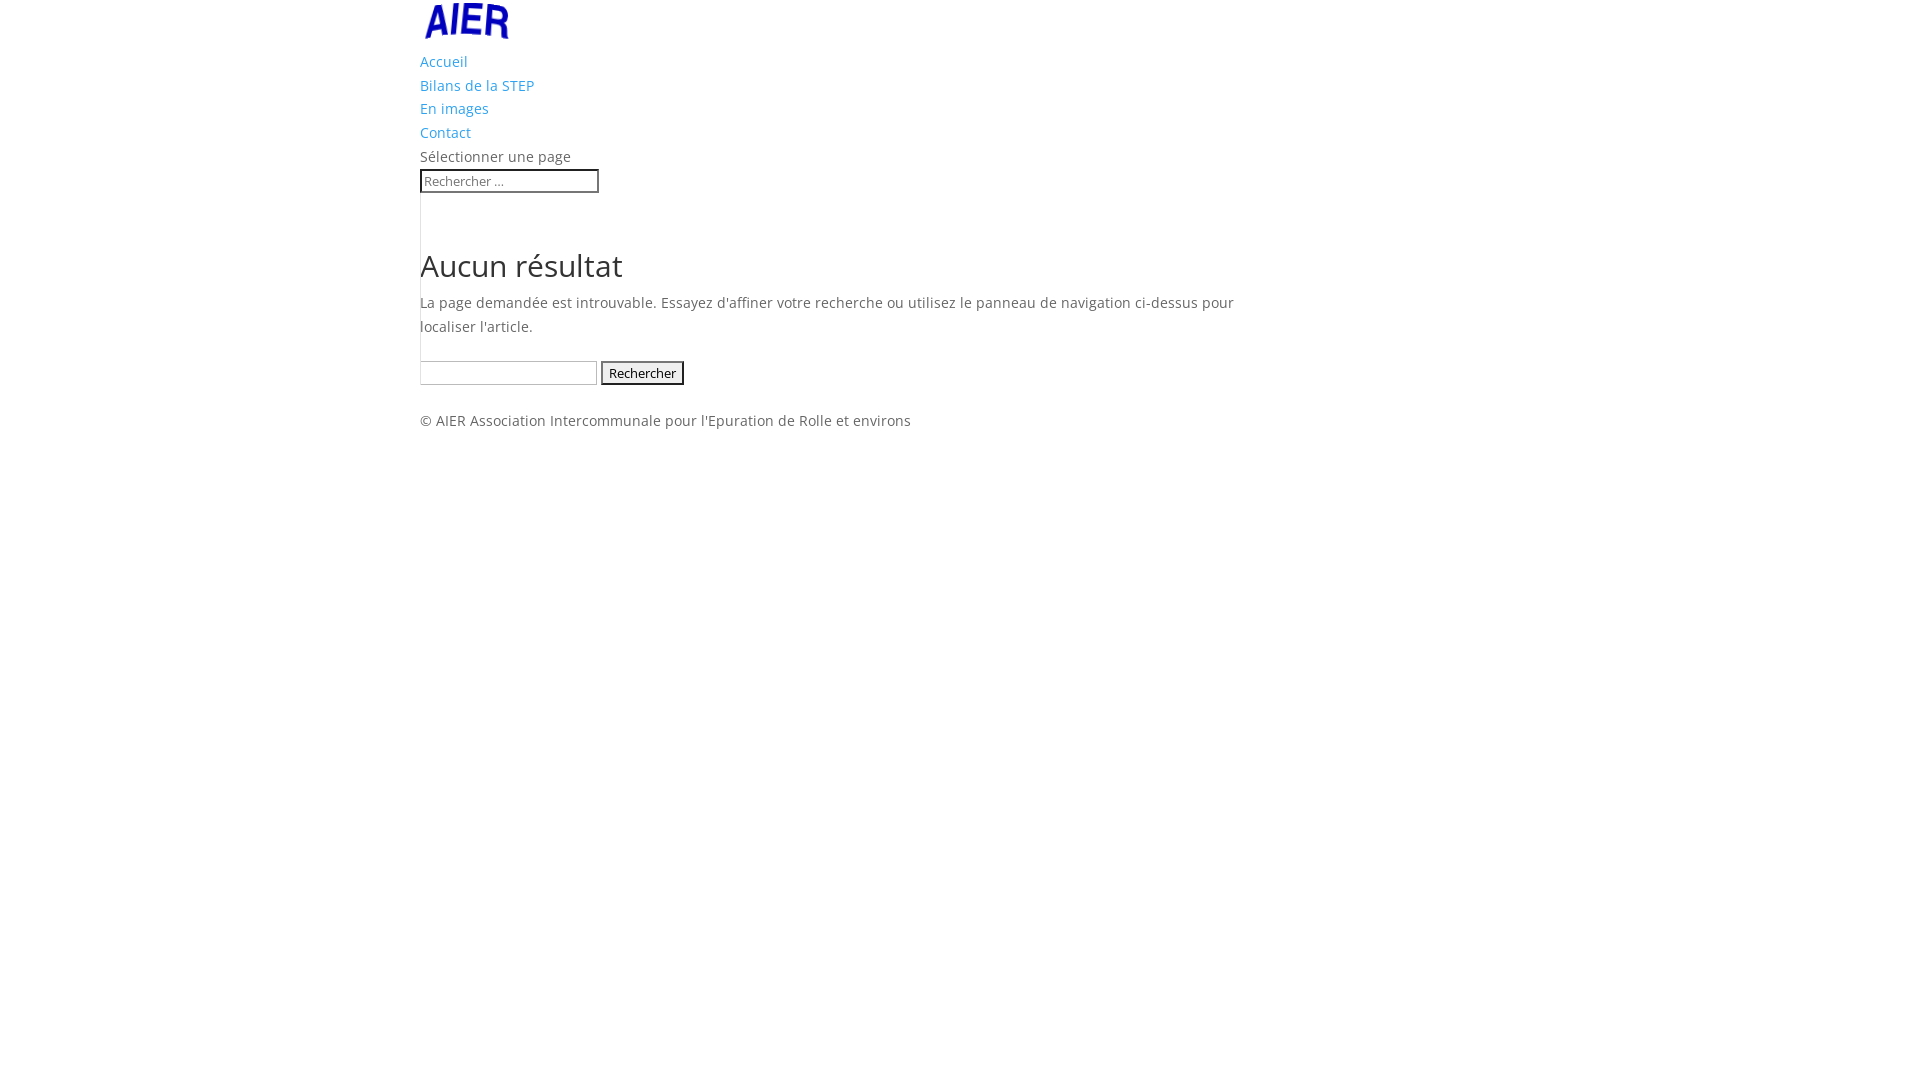 This screenshot has width=1920, height=1080. Describe the element at coordinates (444, 62) in the screenshot. I see `Accueil` at that location.